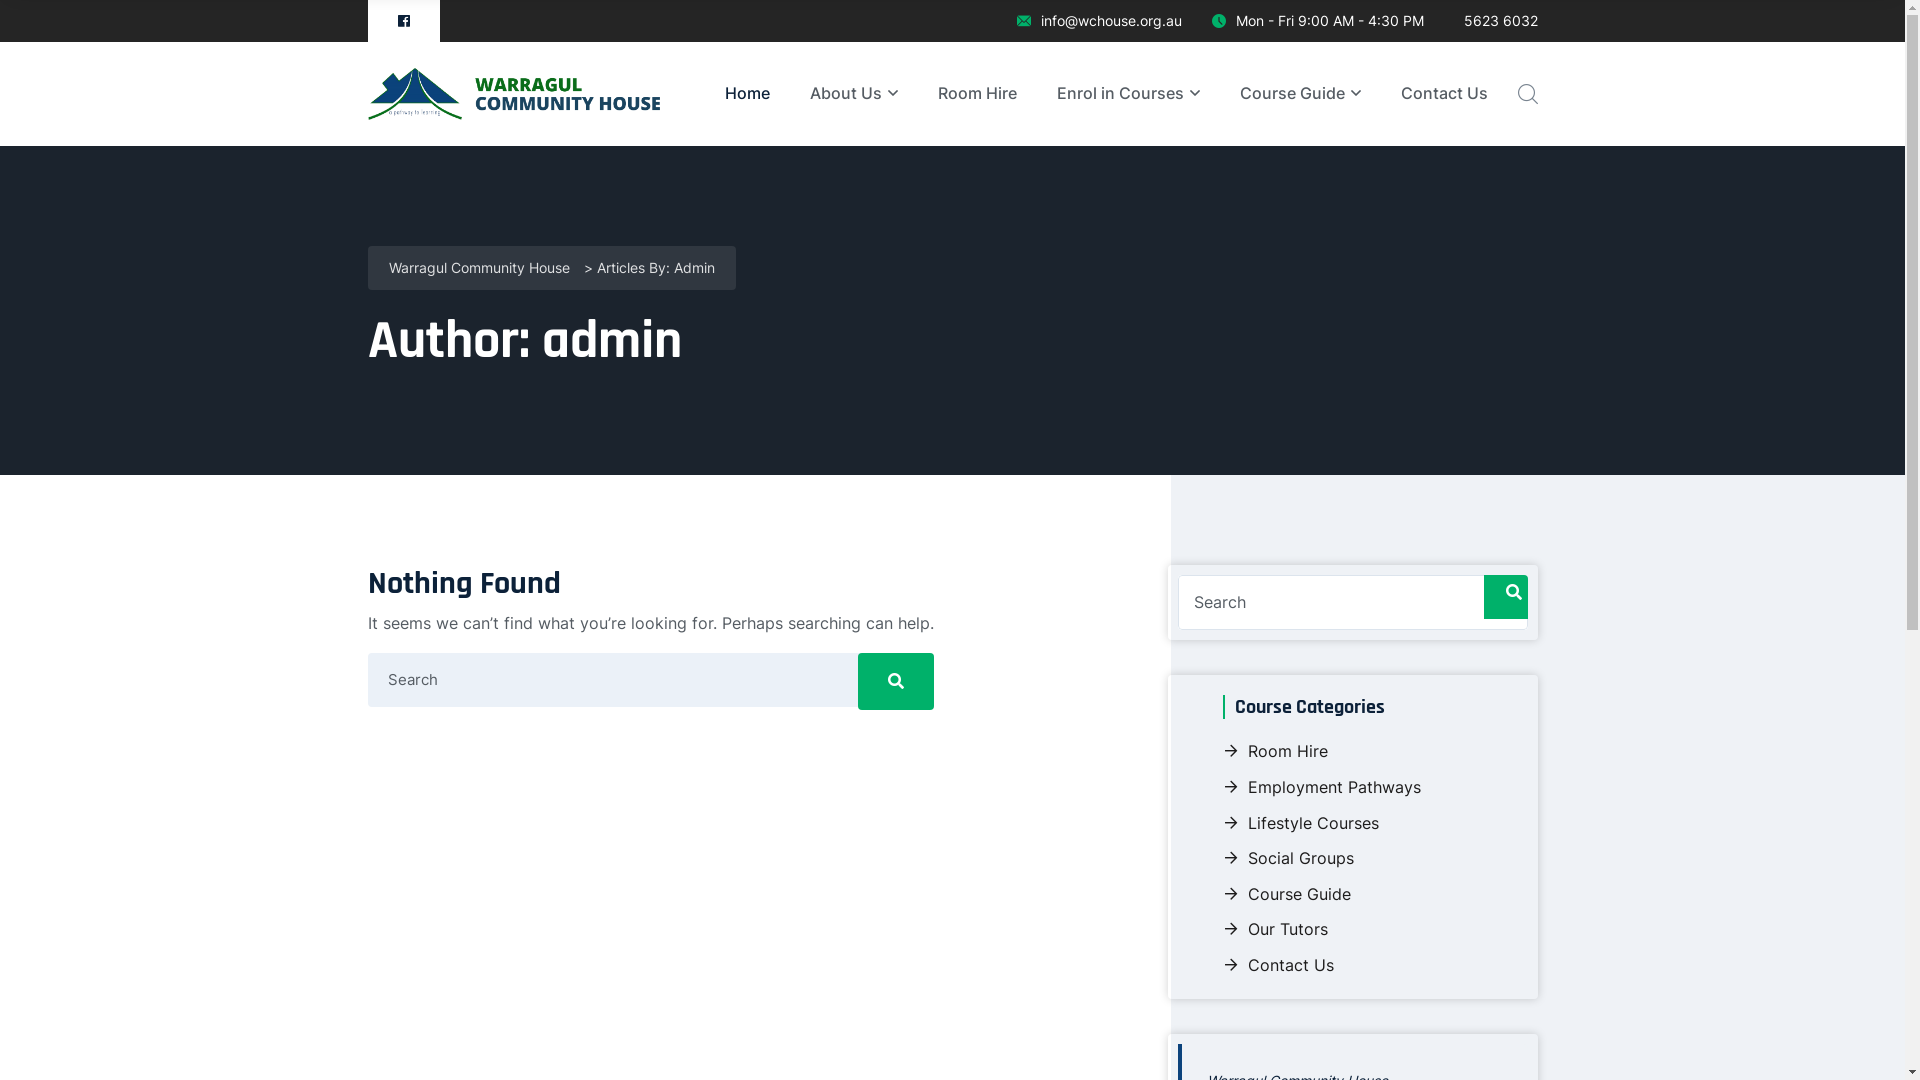  Describe the element at coordinates (478, 269) in the screenshot. I see `Warragul Community House` at that location.